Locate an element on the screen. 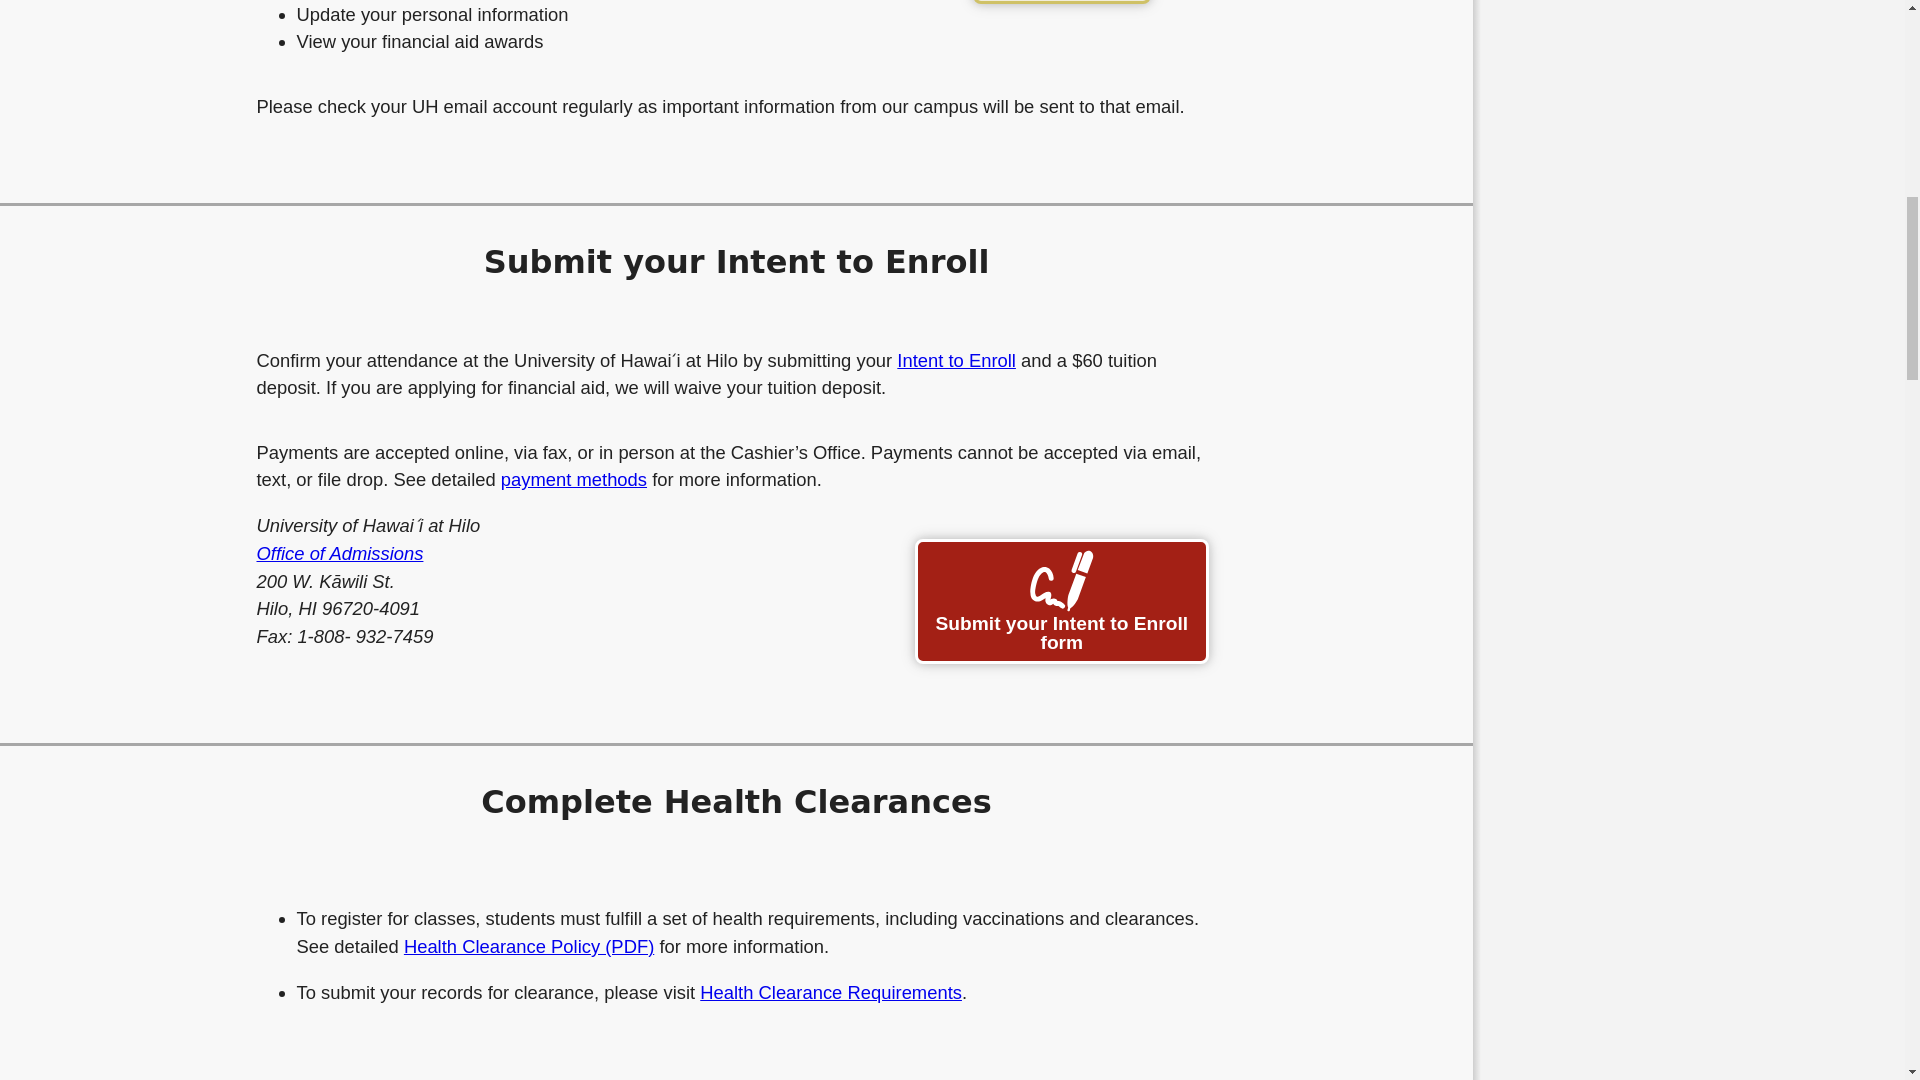 This screenshot has width=1920, height=1080. Activate Account is located at coordinates (1062, 2).